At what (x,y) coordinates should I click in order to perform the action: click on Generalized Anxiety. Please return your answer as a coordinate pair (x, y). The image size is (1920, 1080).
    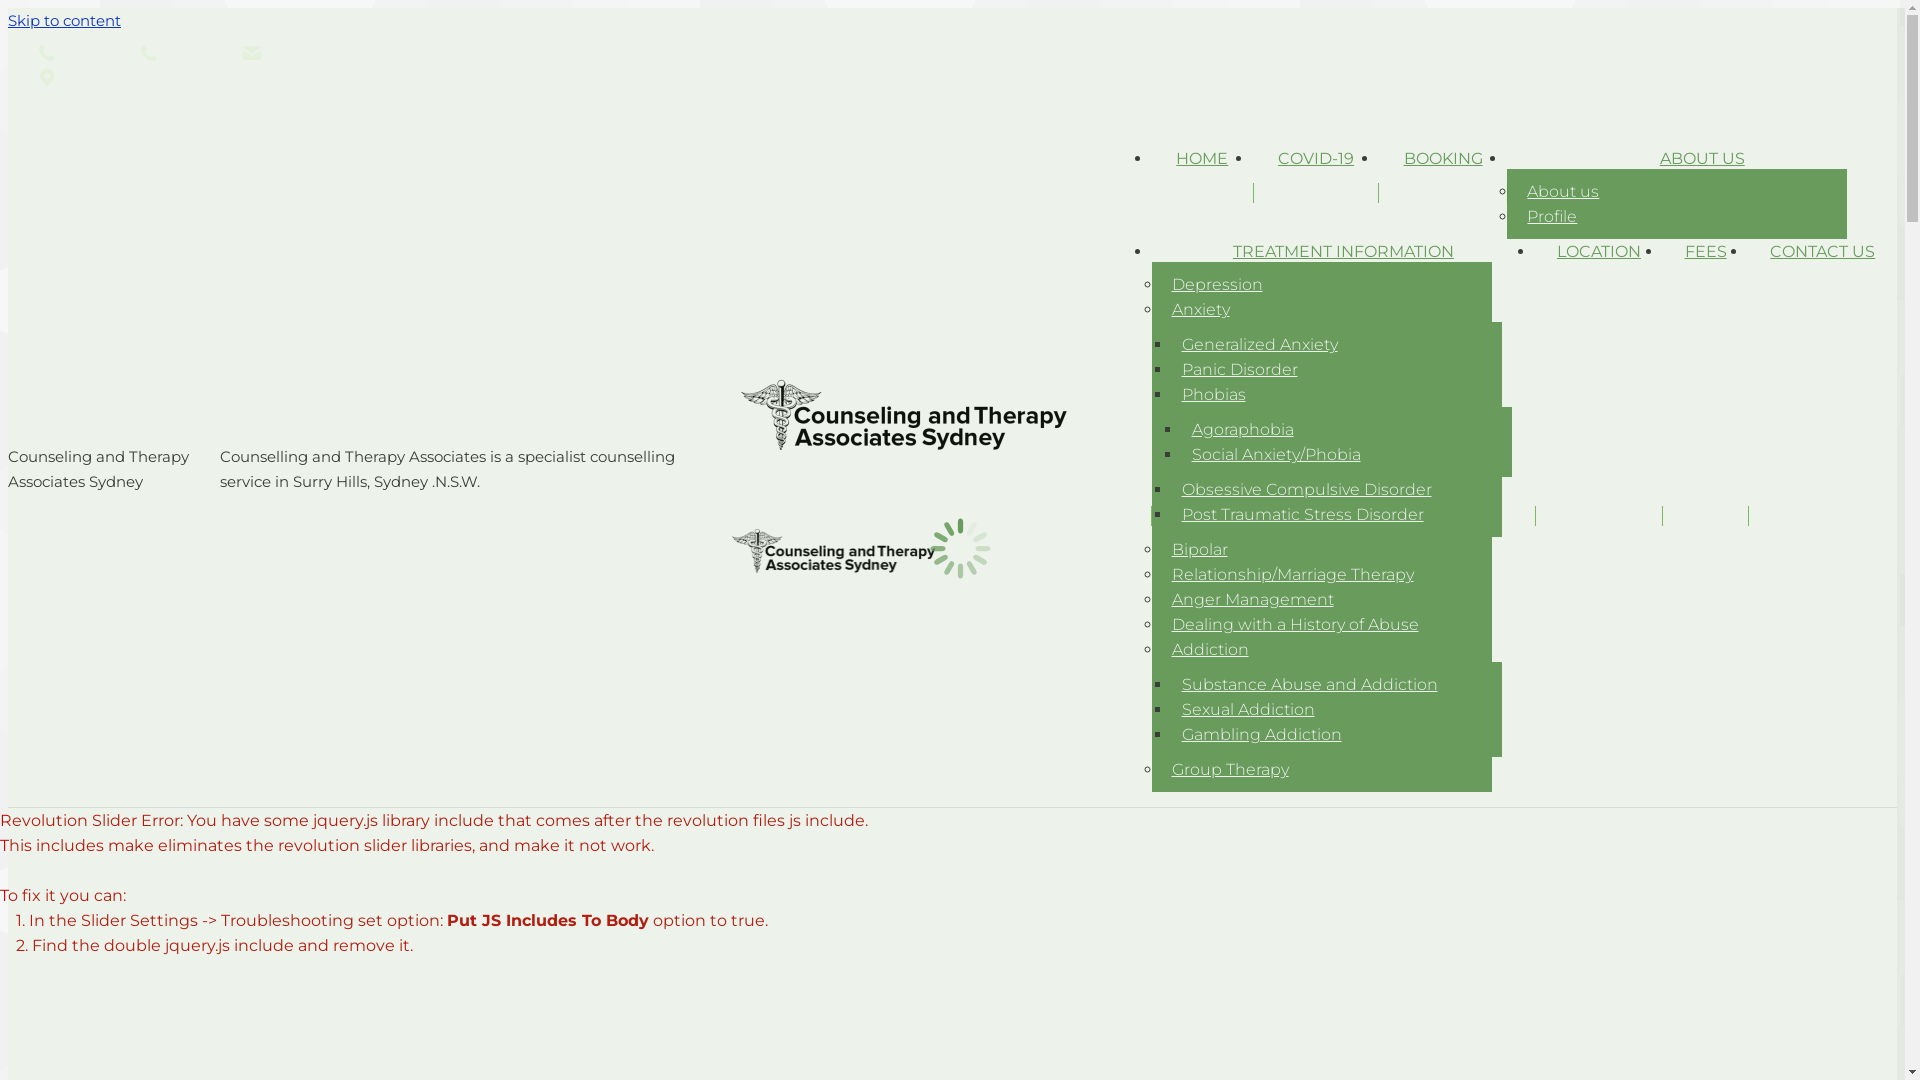
    Looking at the image, I should click on (1260, 344).